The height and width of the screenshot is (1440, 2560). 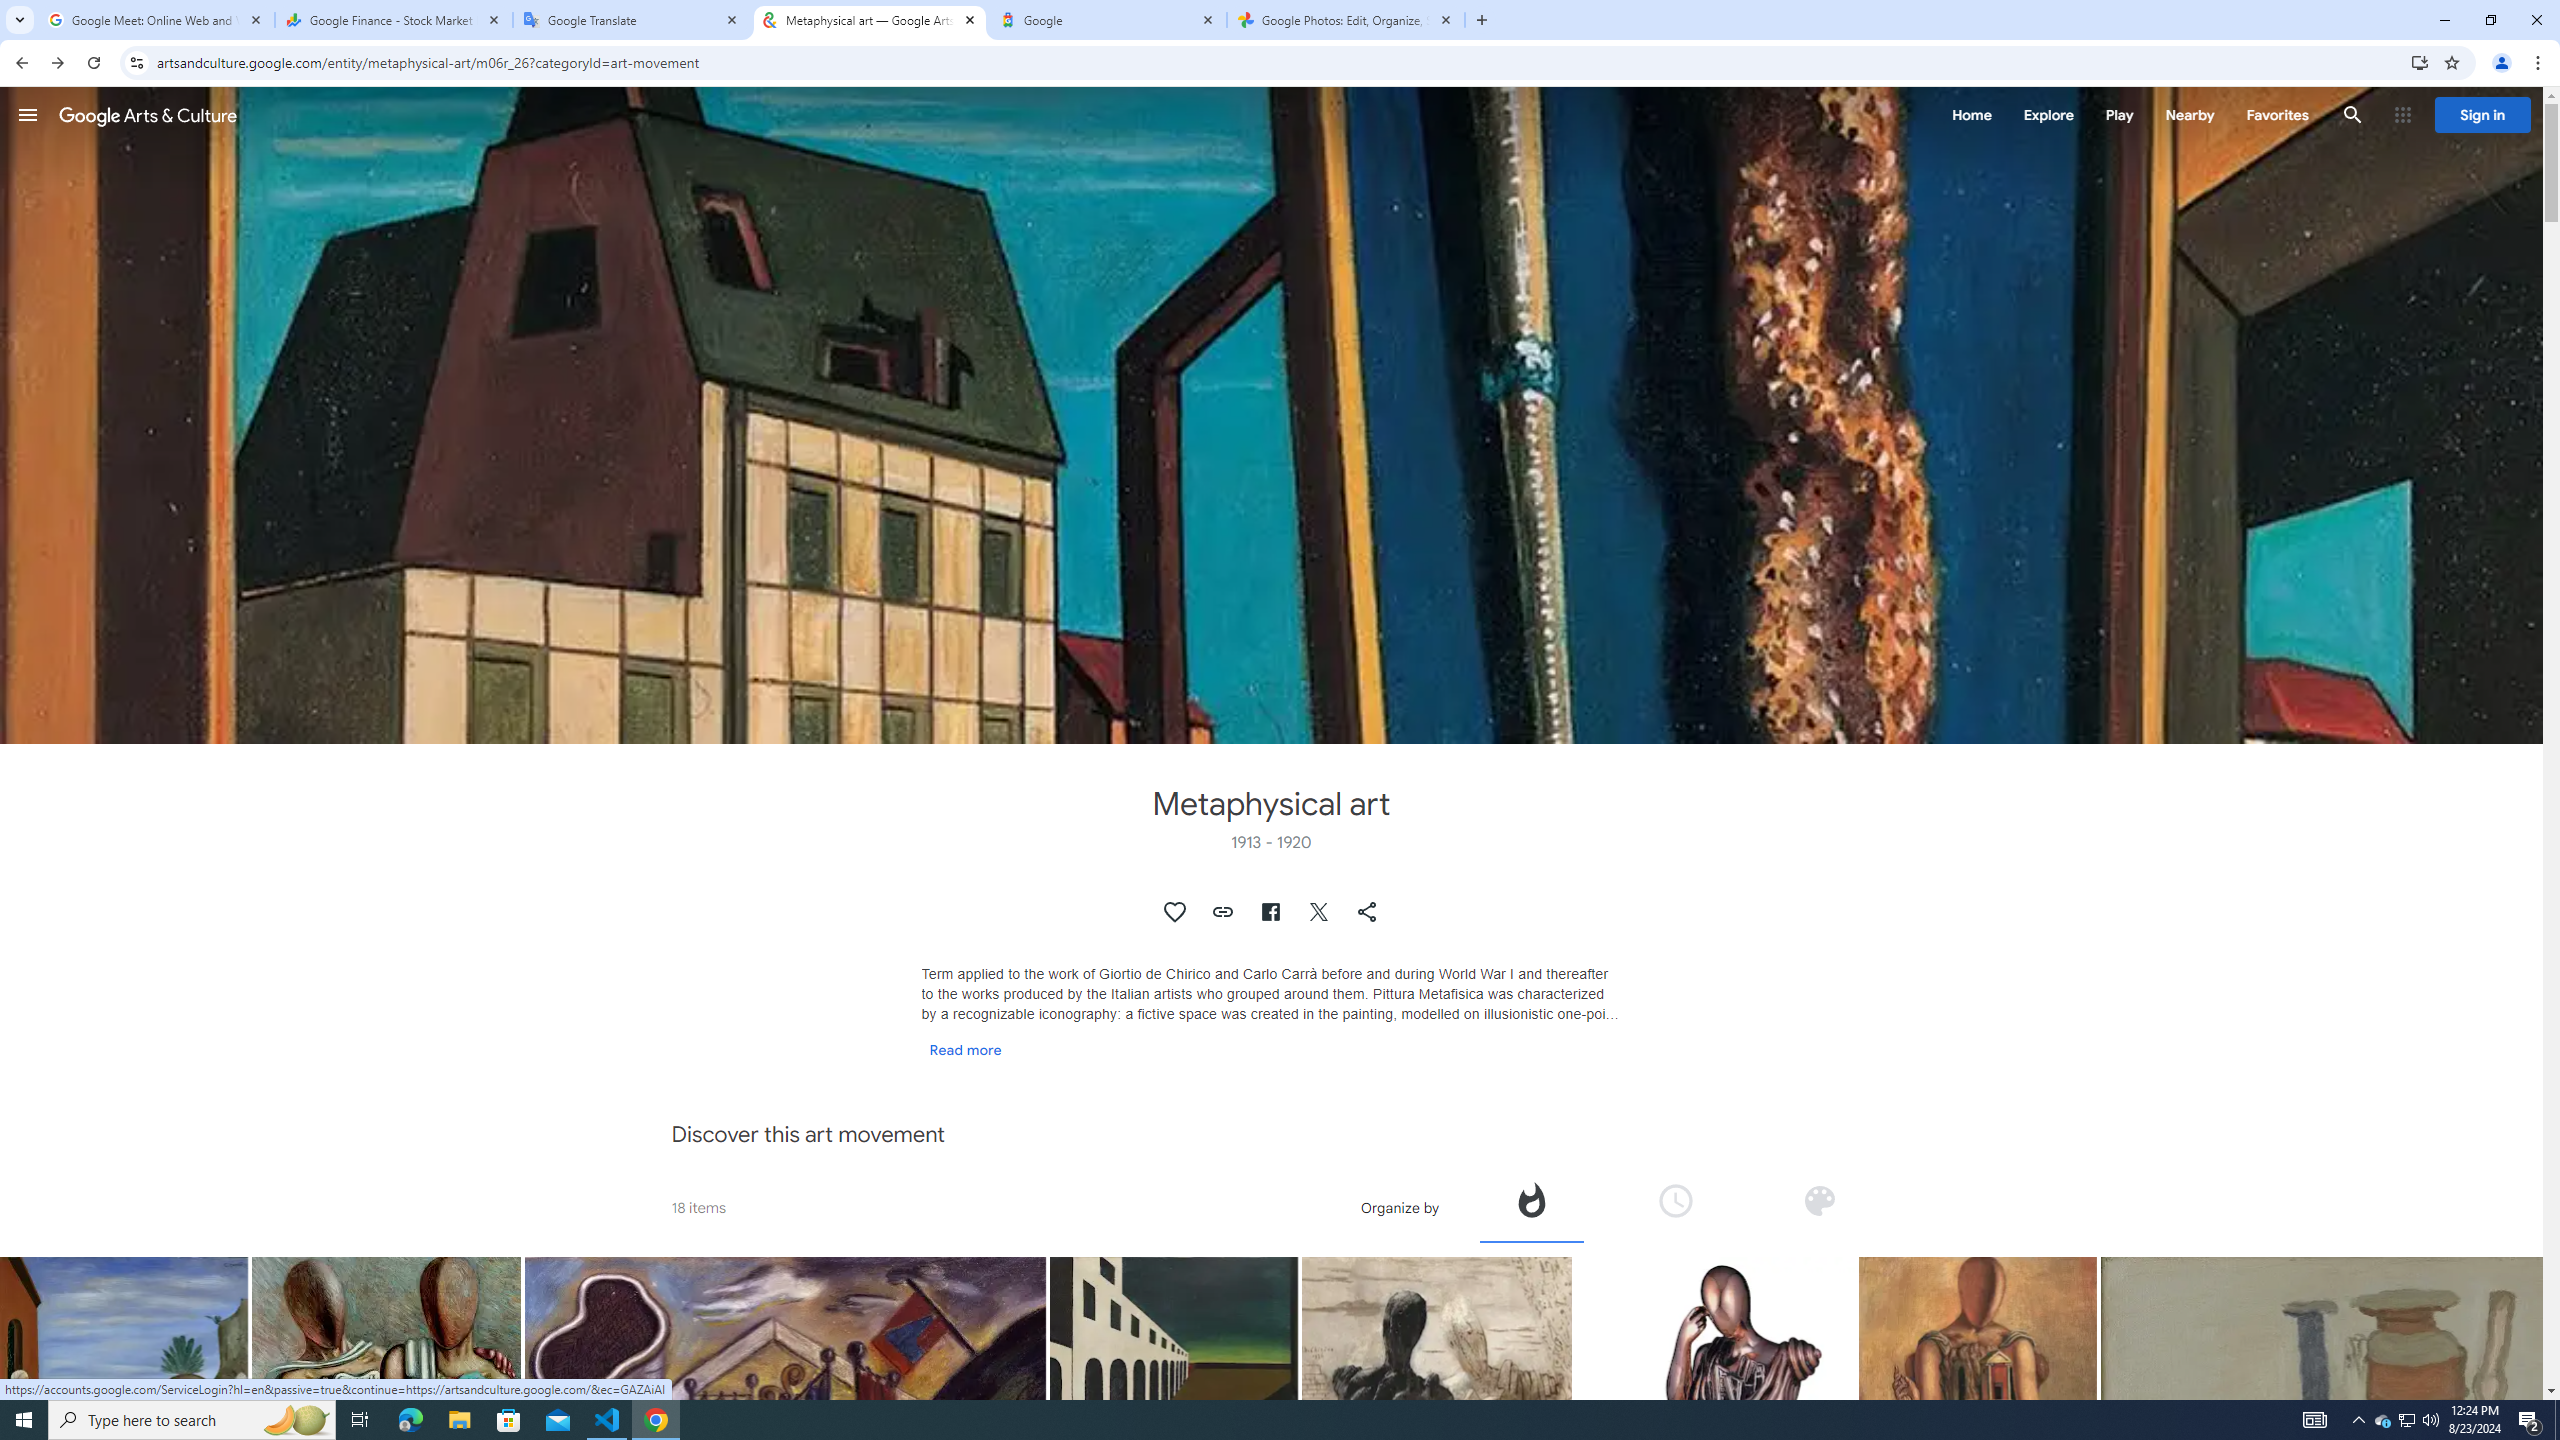 What do you see at coordinates (1674, 1200) in the screenshot?
I see `Organize by time` at bounding box center [1674, 1200].